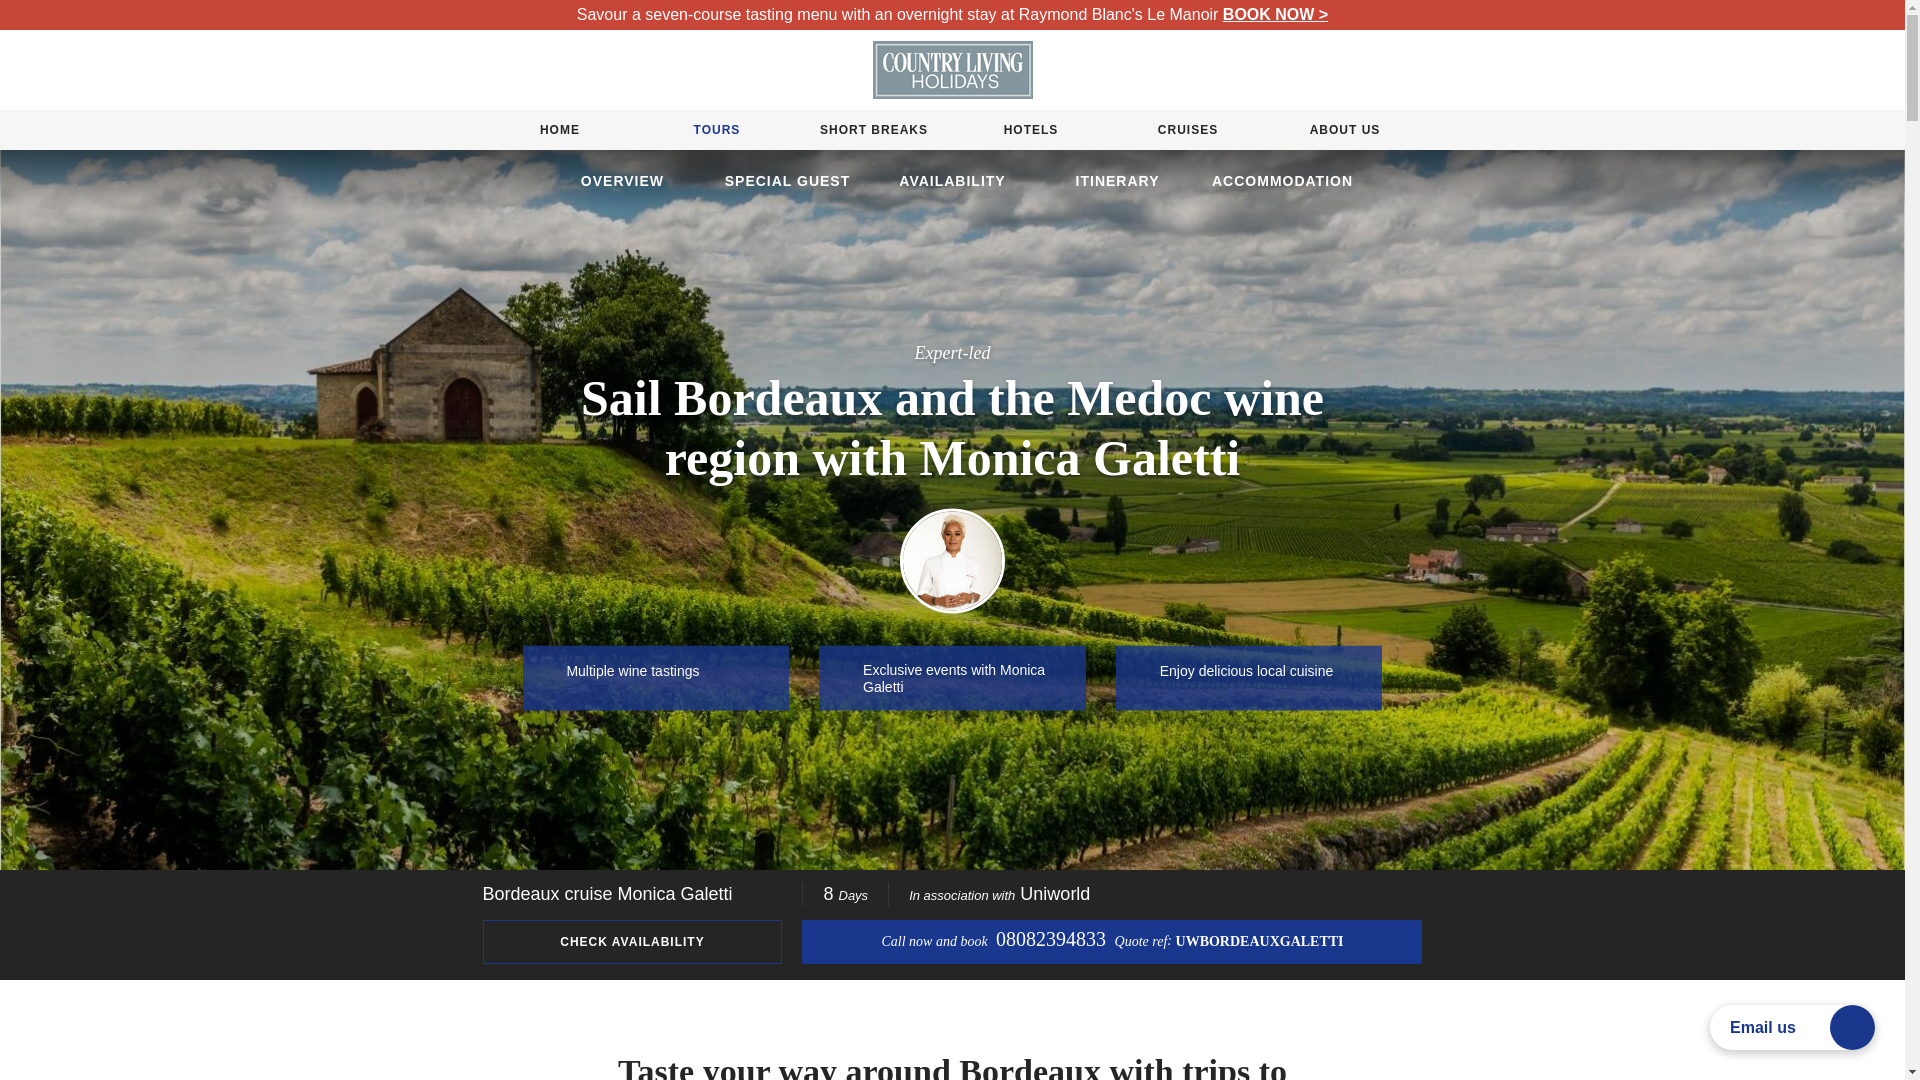 The height and width of the screenshot is (1080, 1920). What do you see at coordinates (1282, 181) in the screenshot?
I see `ACCOMMODATION` at bounding box center [1282, 181].